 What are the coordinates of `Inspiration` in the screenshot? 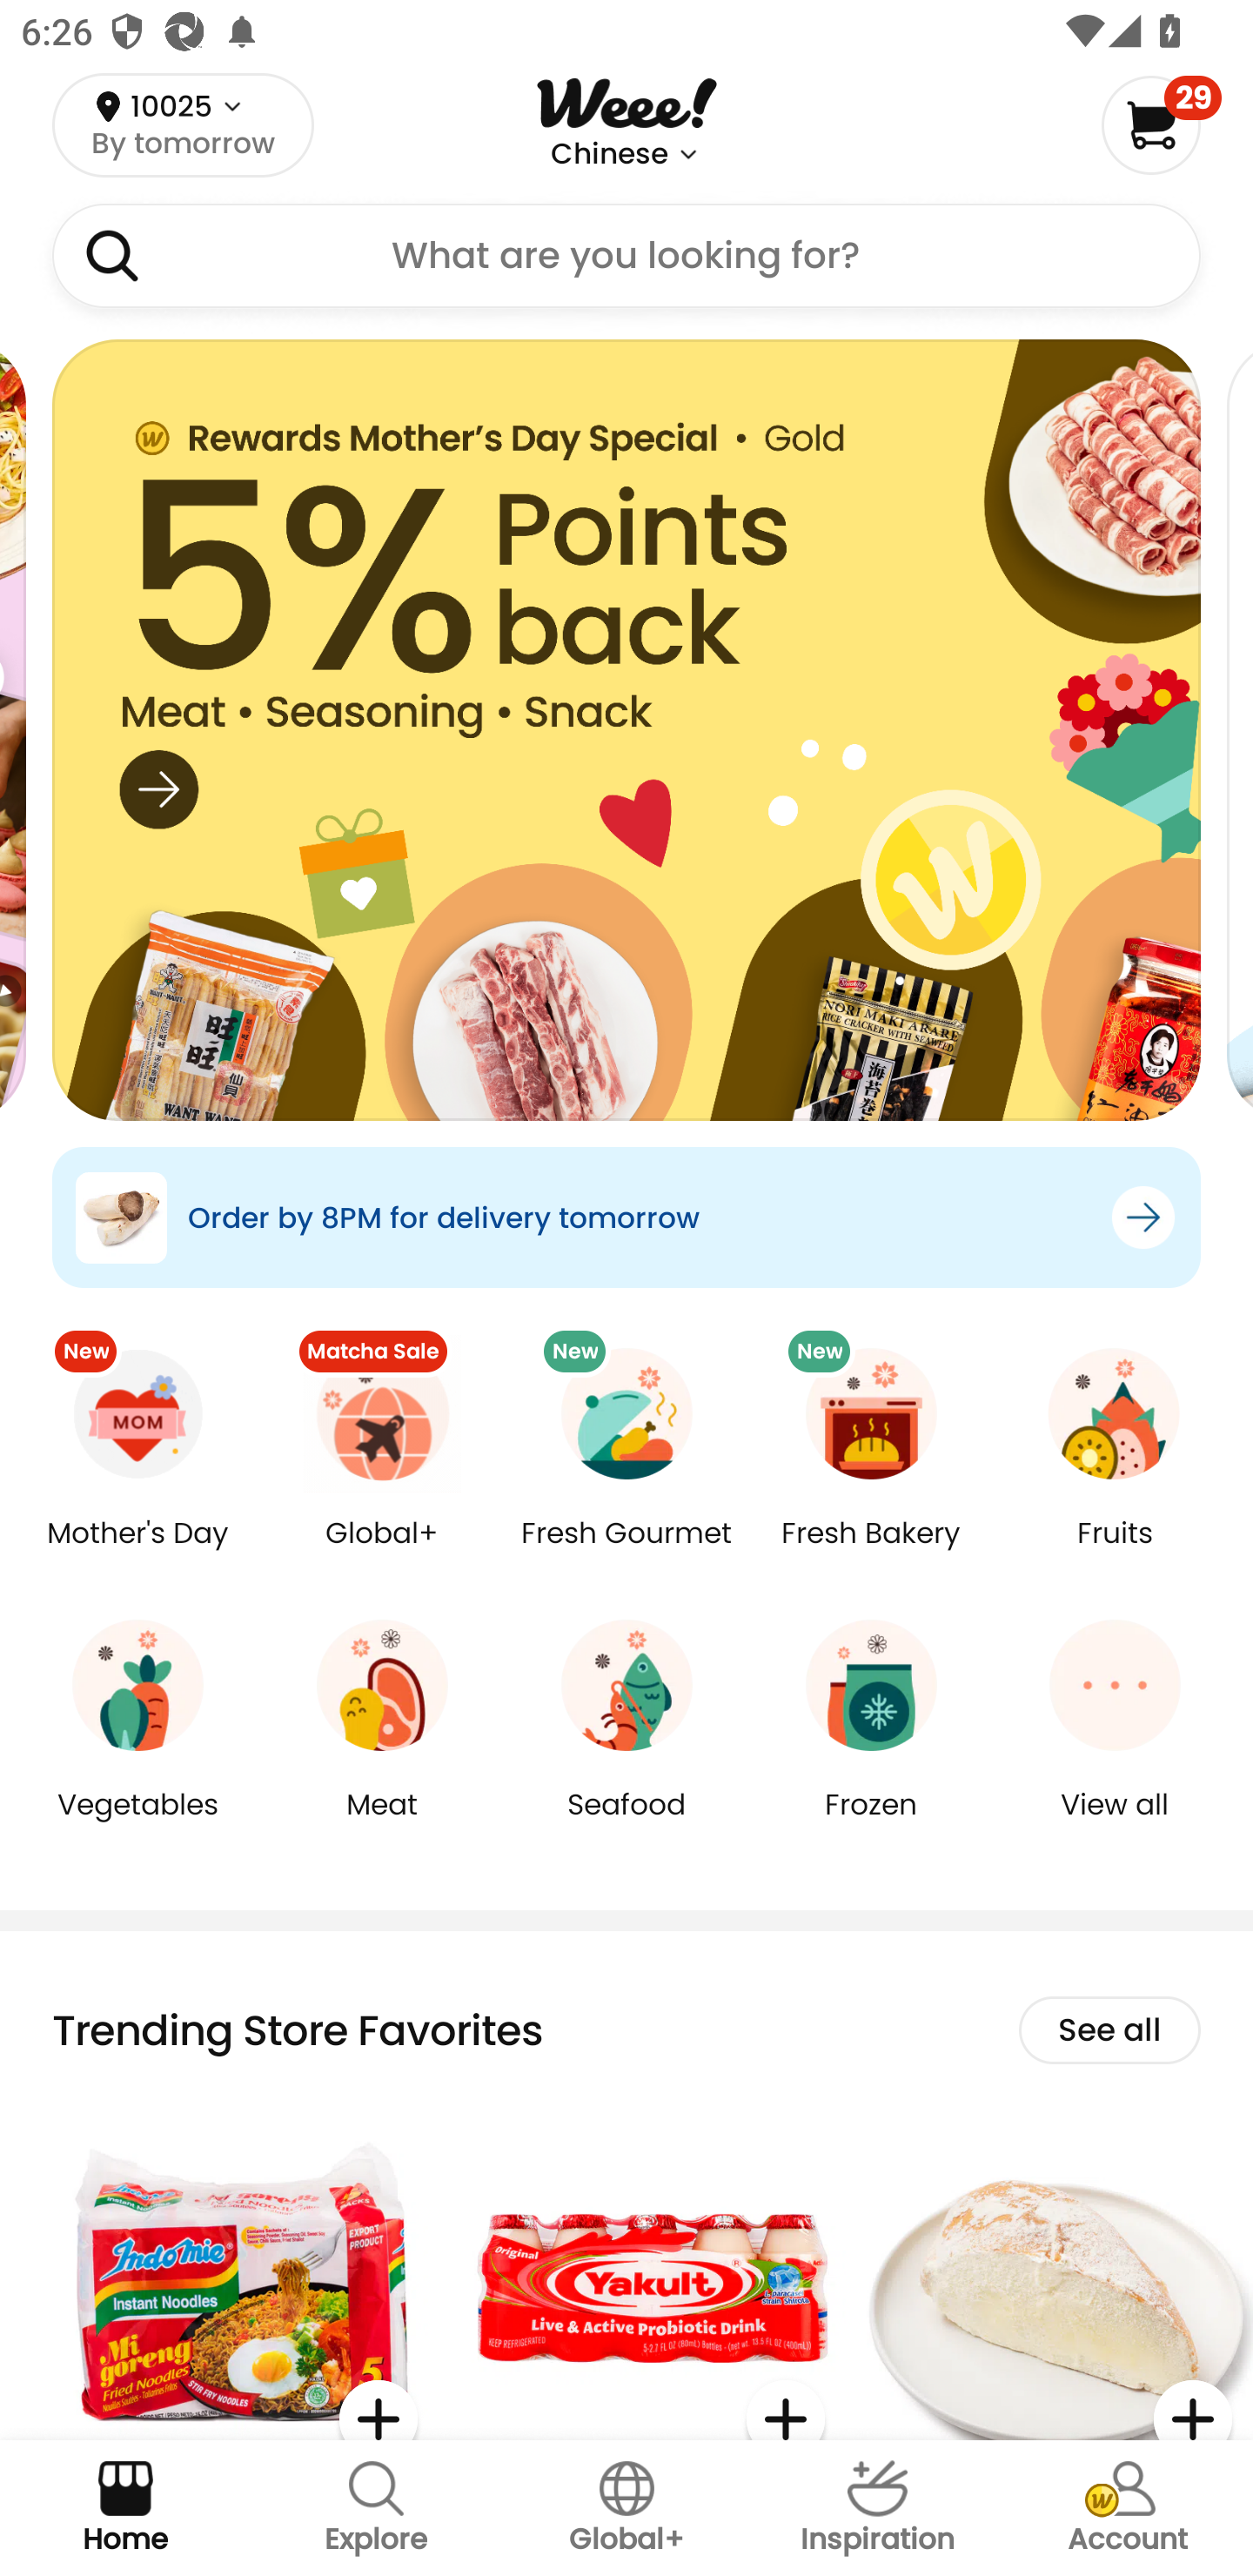 It's located at (877, 2508).